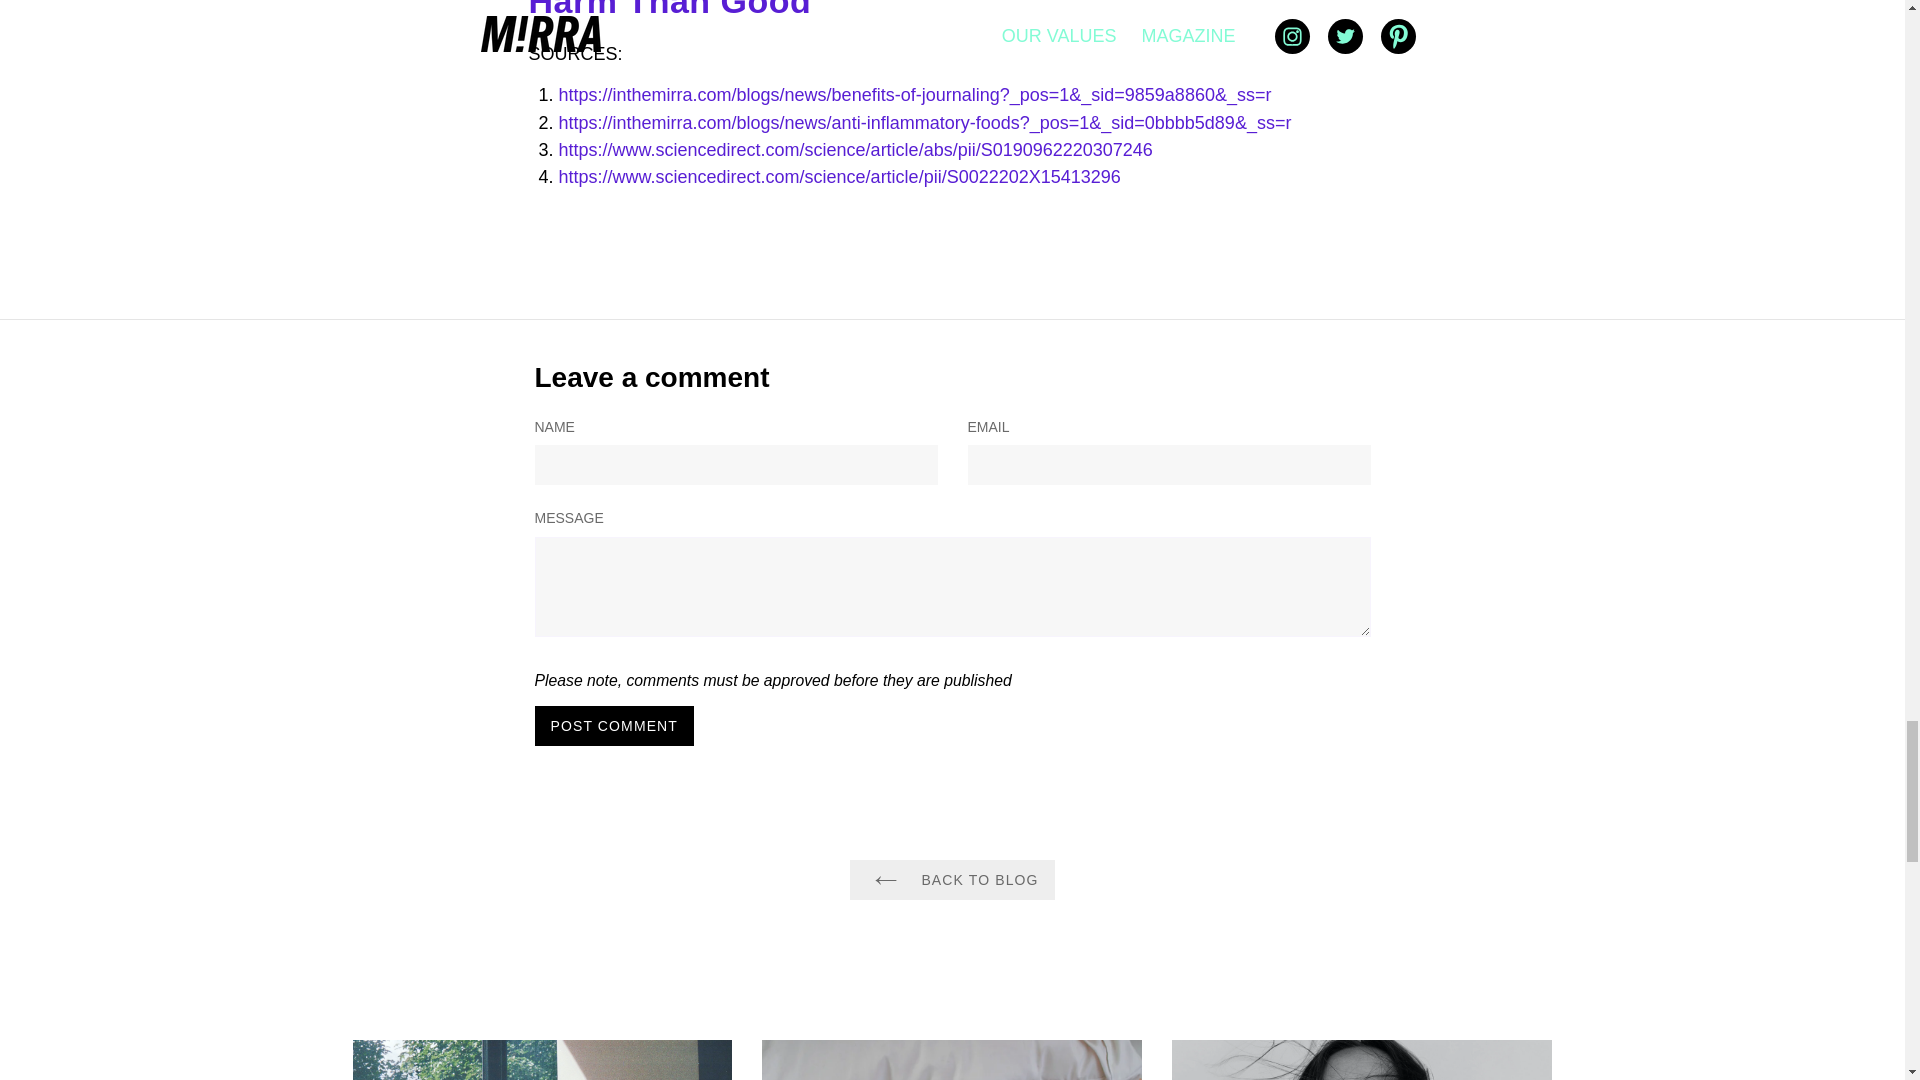 The width and height of the screenshot is (1920, 1080). I want to click on Signs Your New Products May Be Causing More Harm Than Good, so click(926, 10).